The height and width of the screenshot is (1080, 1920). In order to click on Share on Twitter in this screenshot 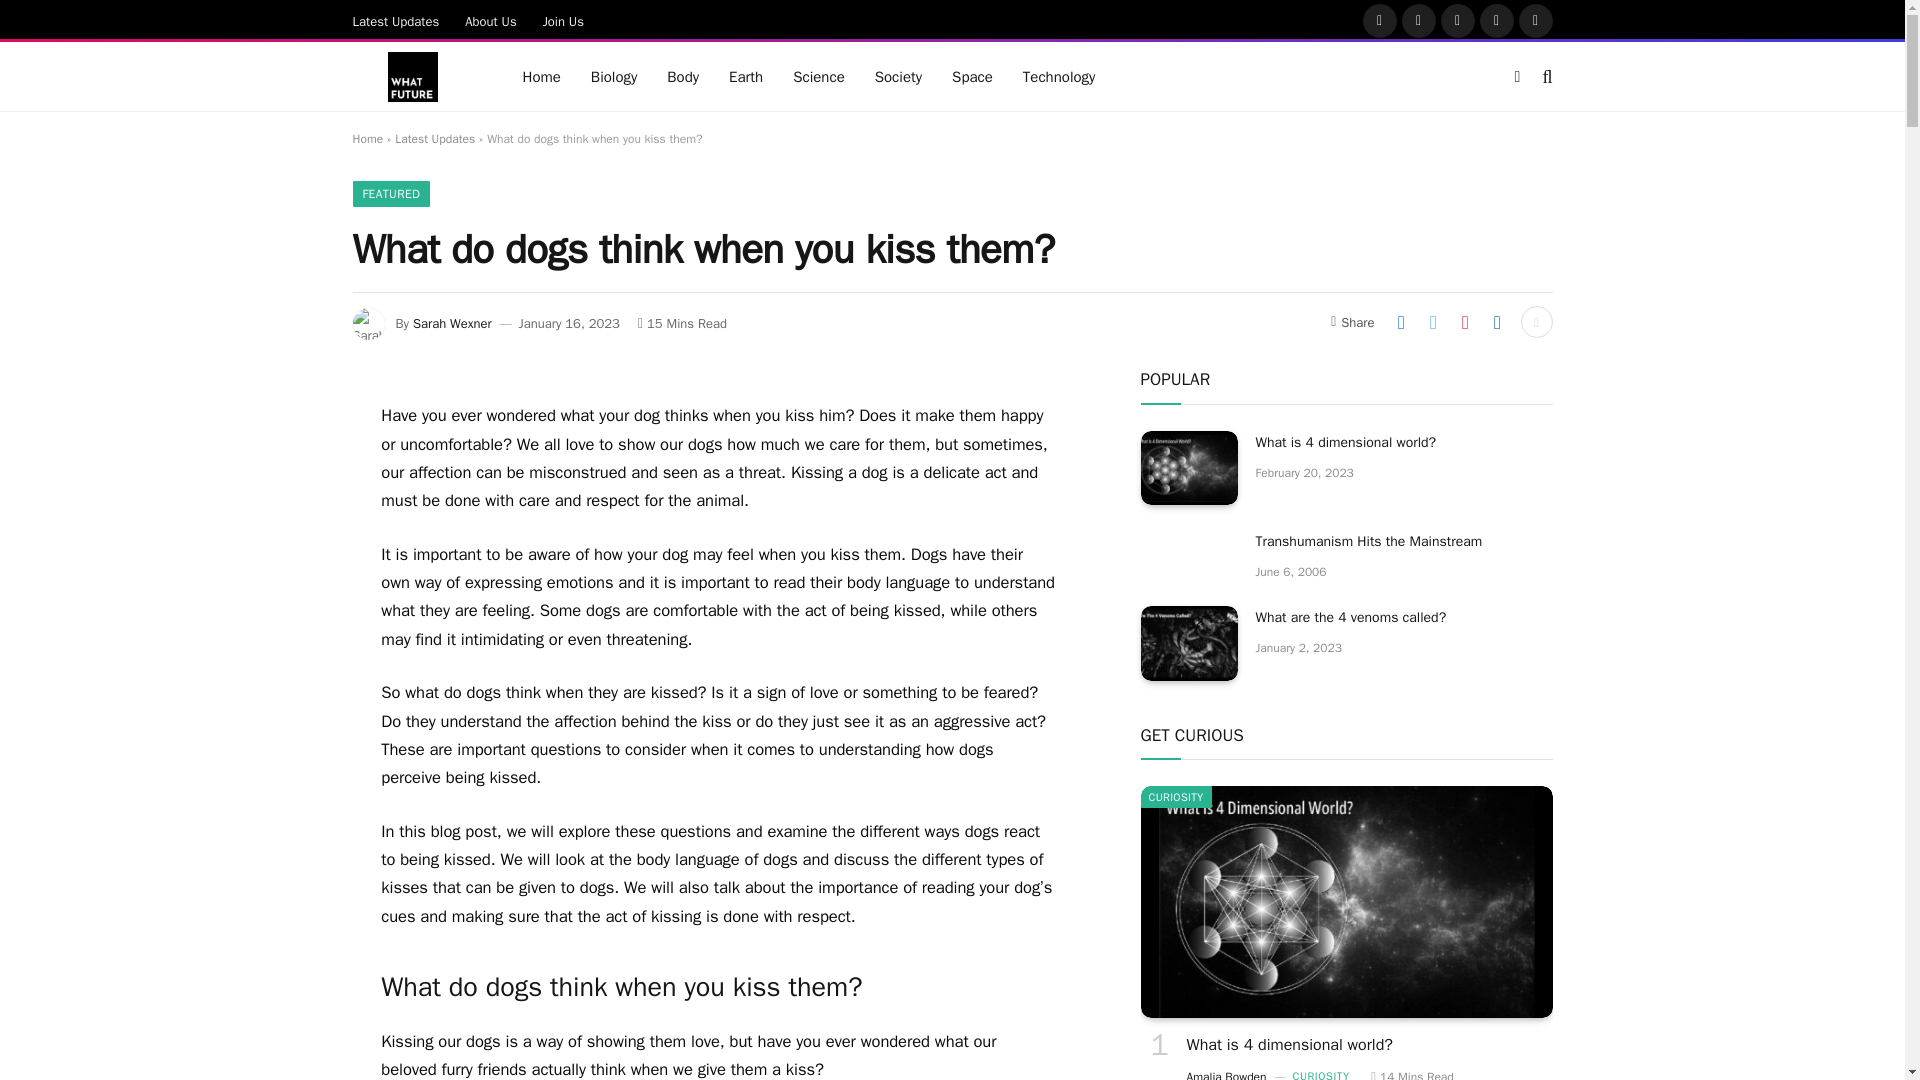, I will do `click(1432, 322)`.